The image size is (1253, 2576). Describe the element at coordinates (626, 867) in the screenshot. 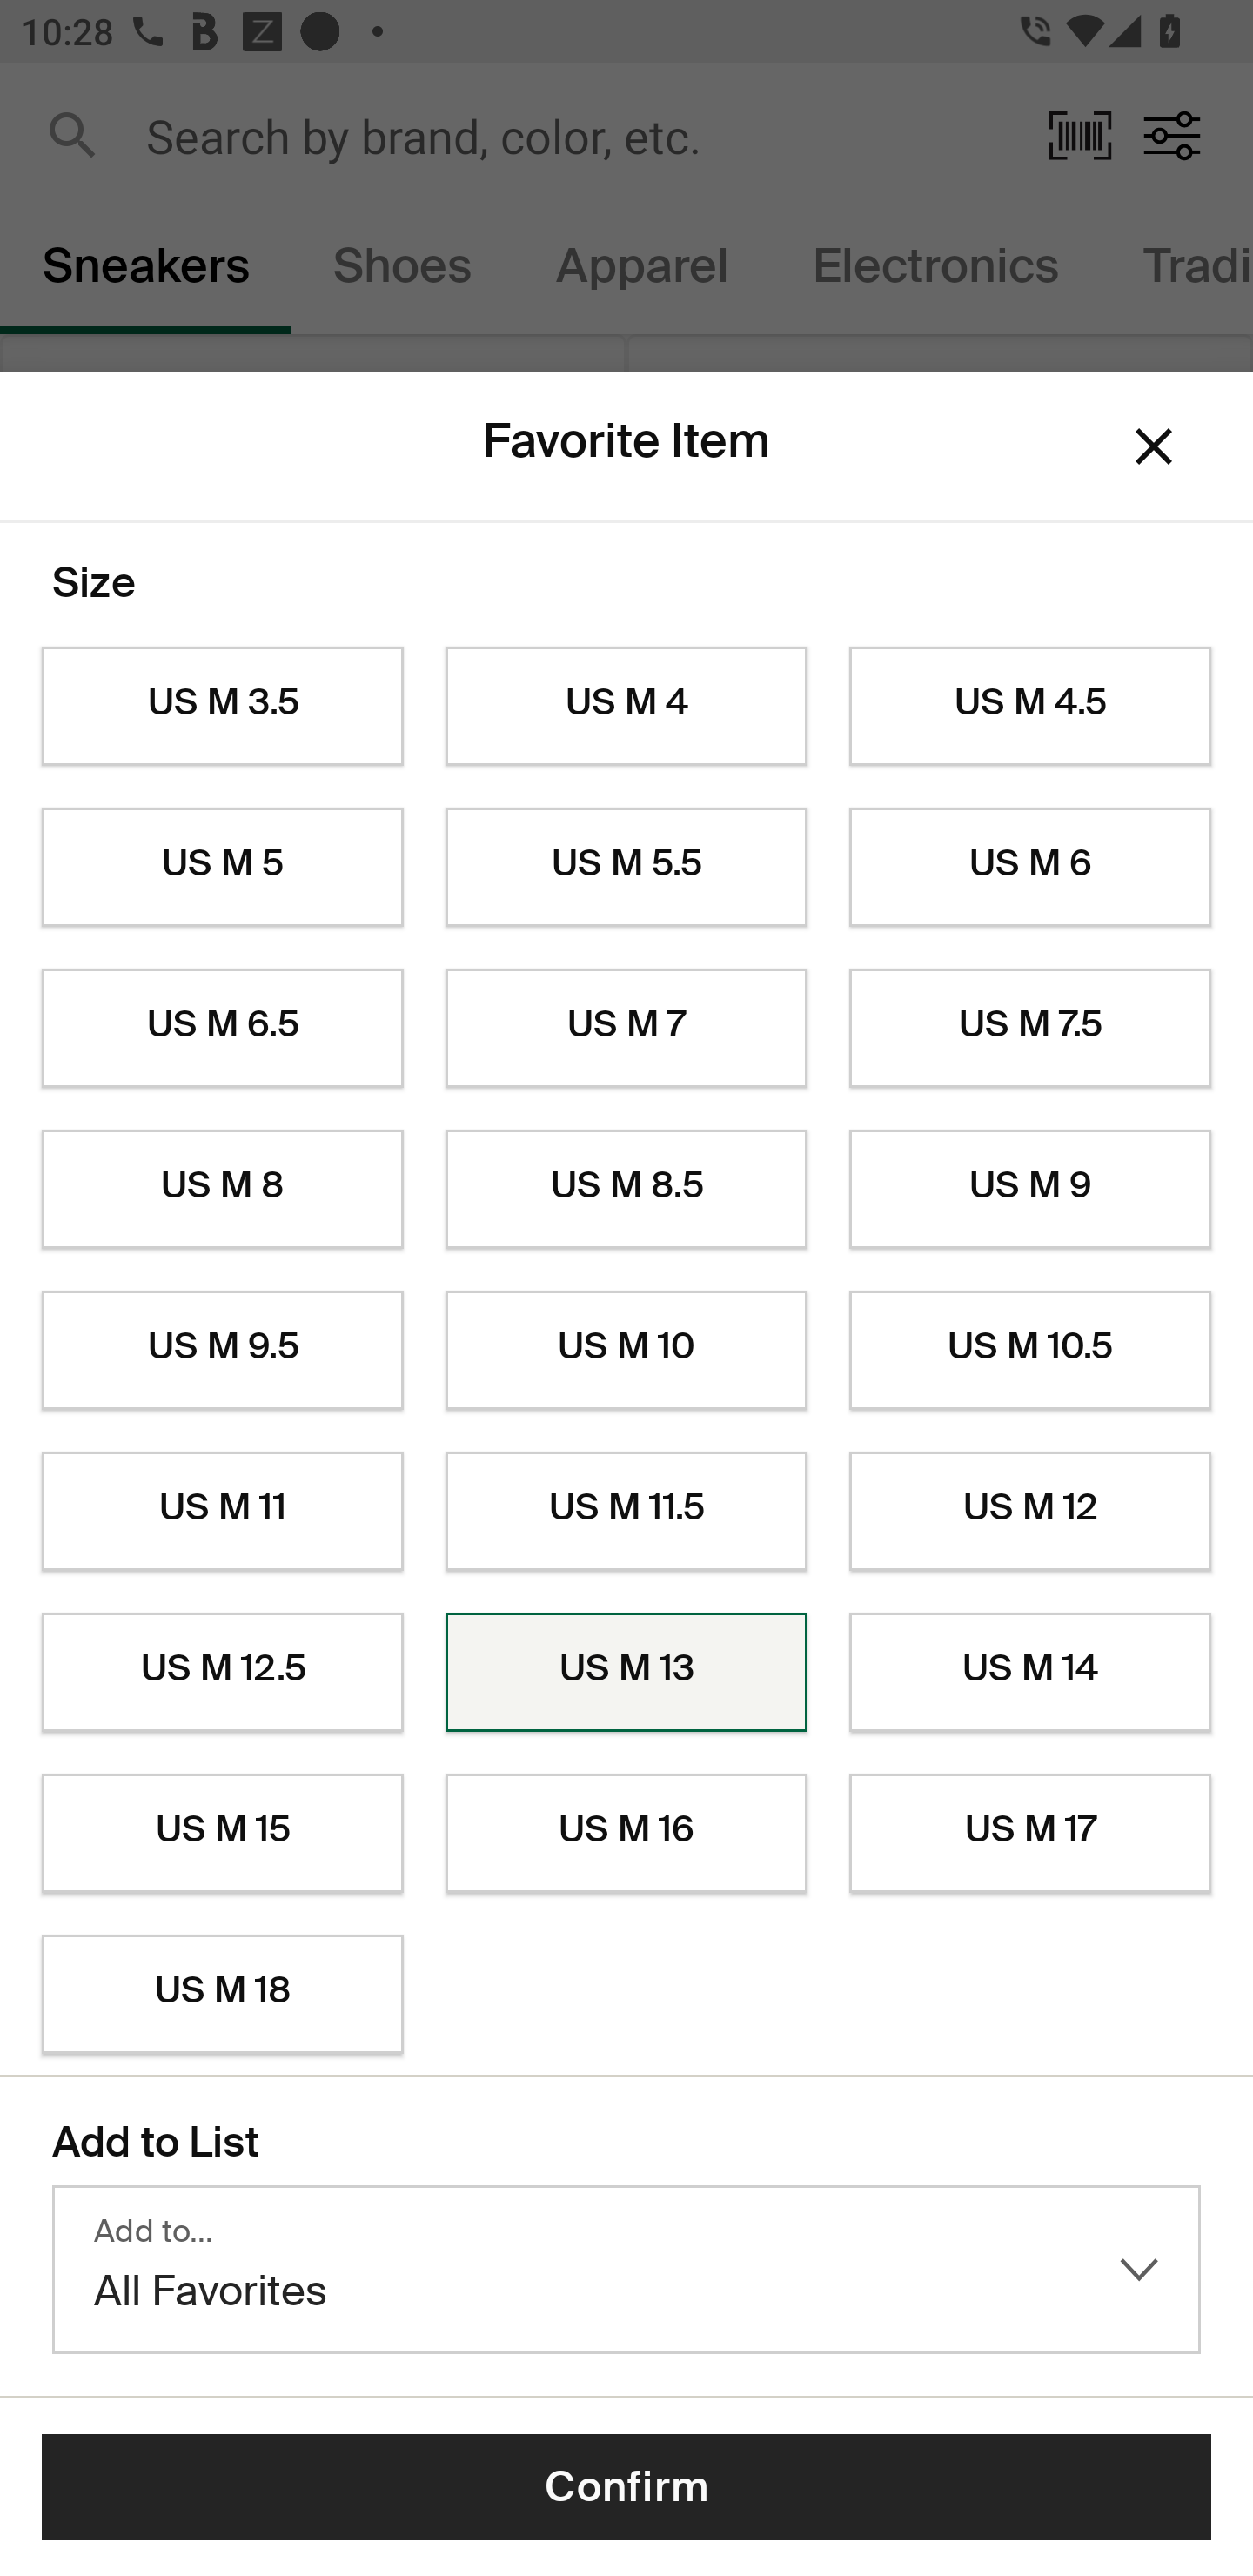

I see `US M 5.5` at that location.